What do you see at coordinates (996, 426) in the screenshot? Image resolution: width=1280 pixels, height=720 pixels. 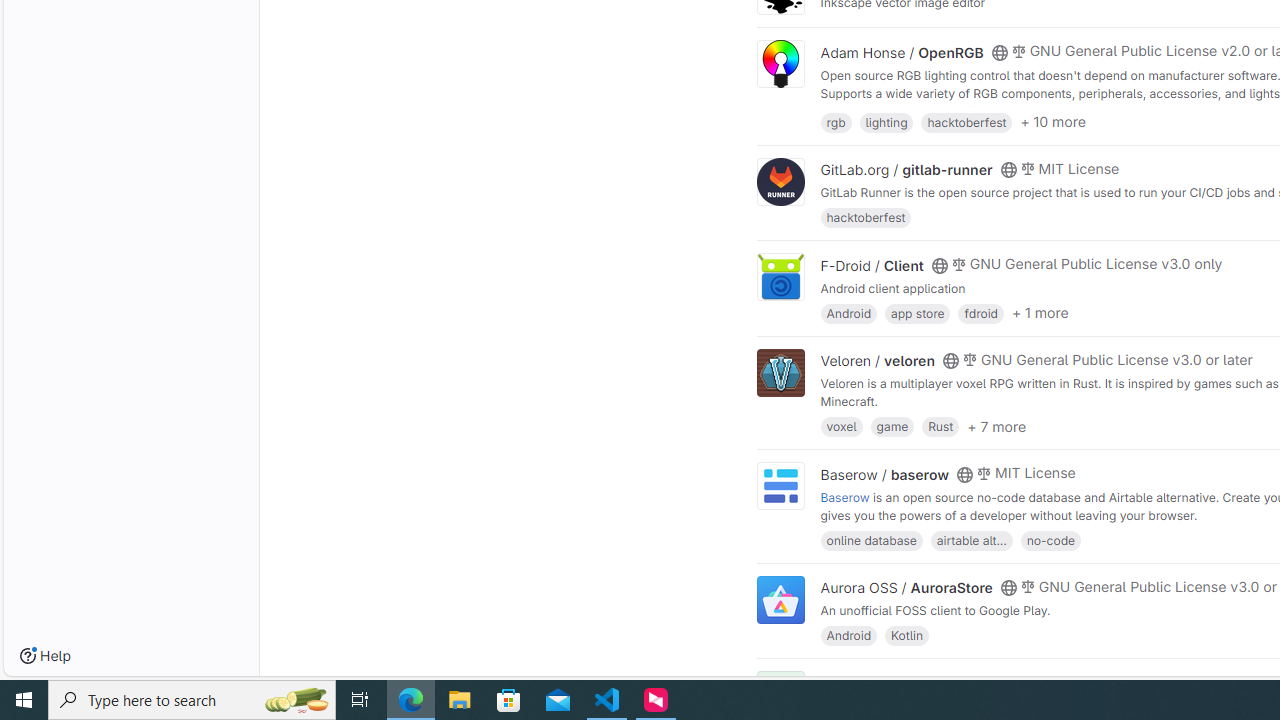 I see `+ 7 more` at bounding box center [996, 426].